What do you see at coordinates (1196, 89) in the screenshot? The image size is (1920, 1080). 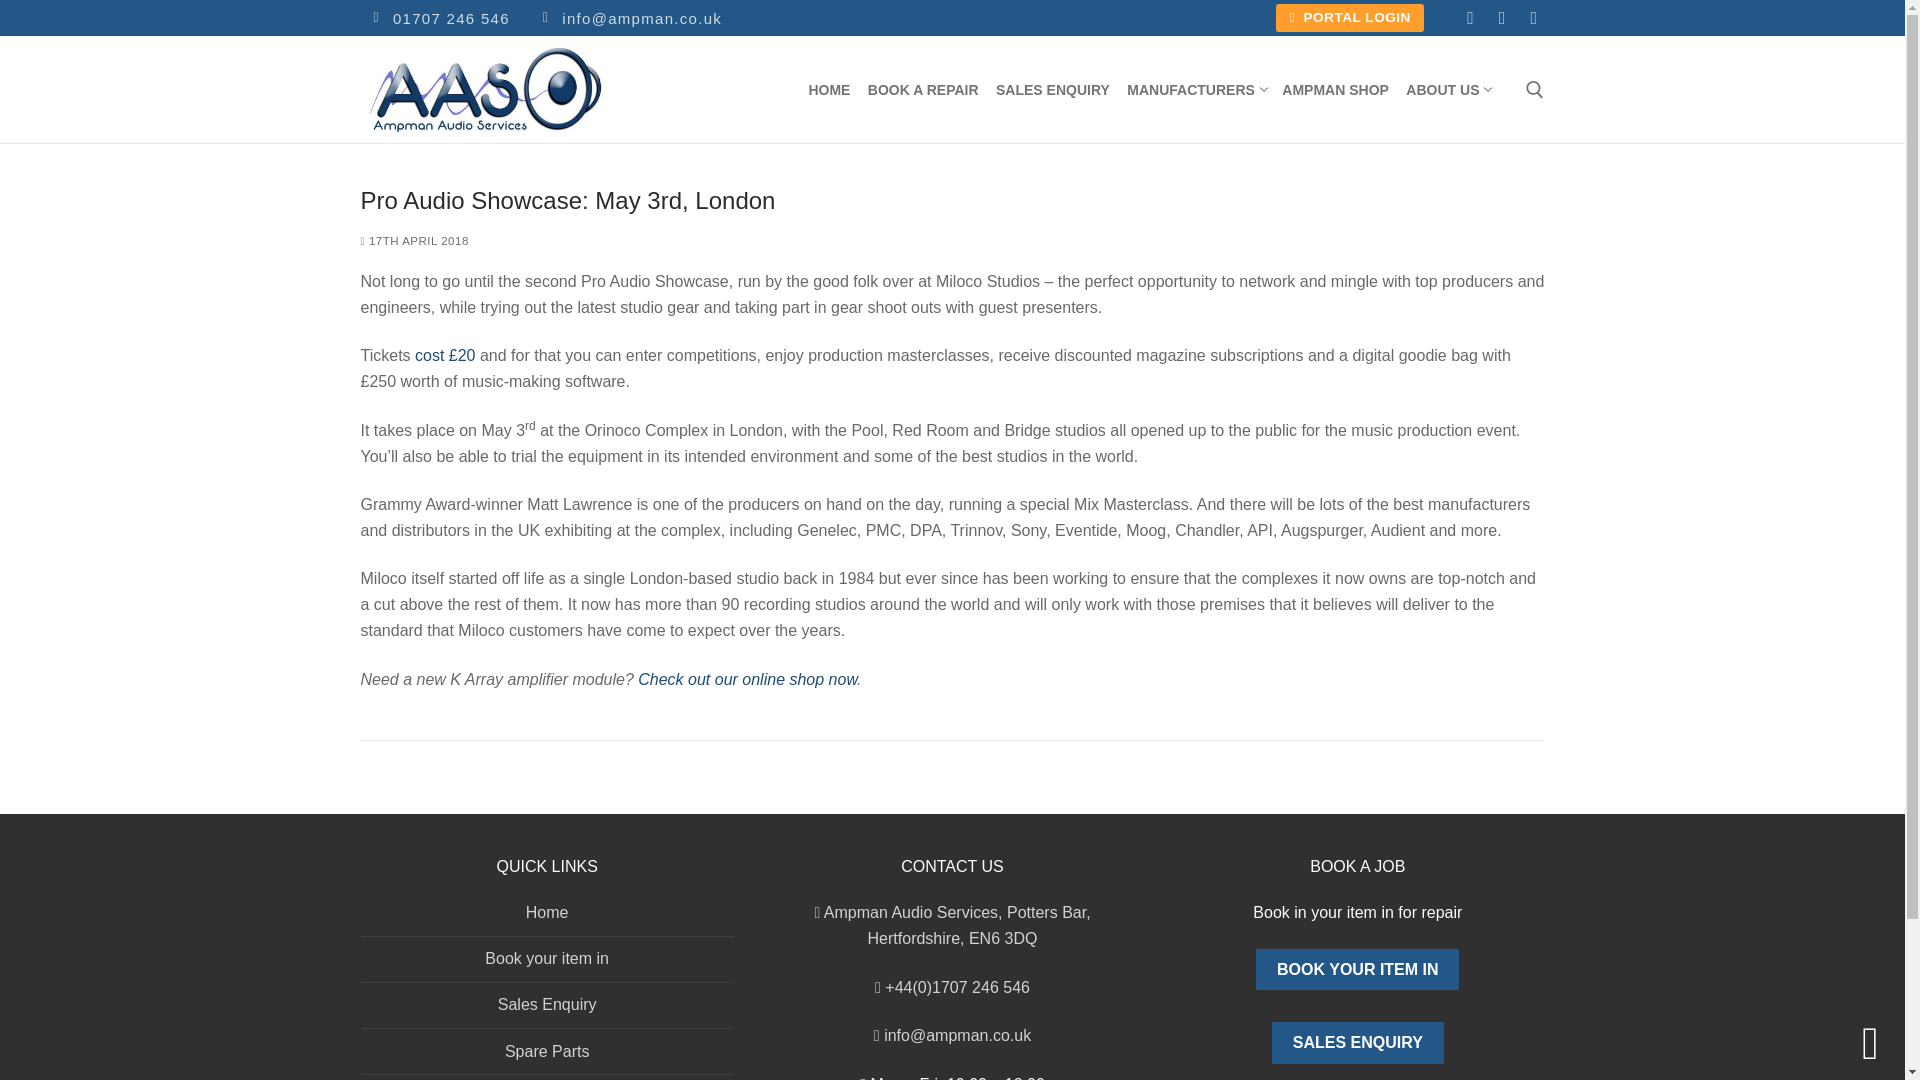 I see `Pro Audio Showcase: May 3rd, London` at bounding box center [1196, 89].